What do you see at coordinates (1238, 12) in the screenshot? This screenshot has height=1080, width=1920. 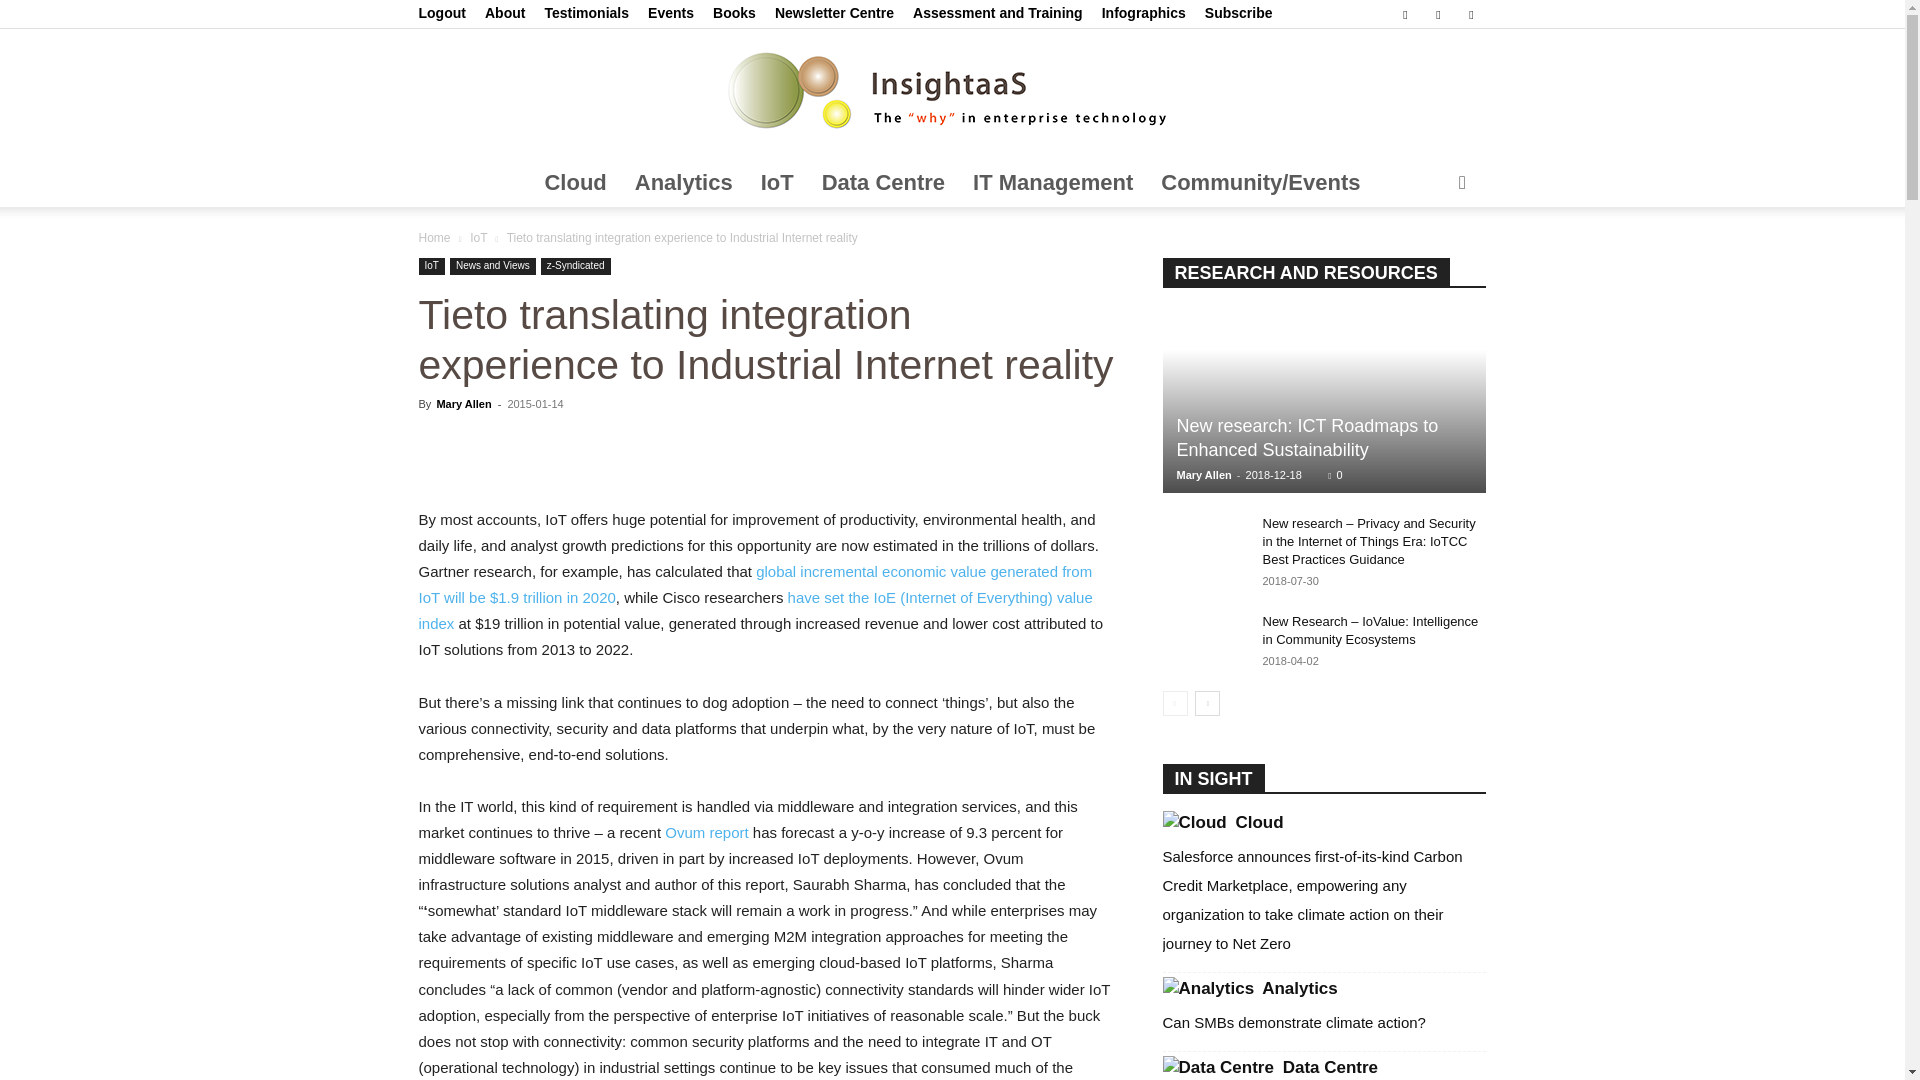 I see `Subscribe` at bounding box center [1238, 12].